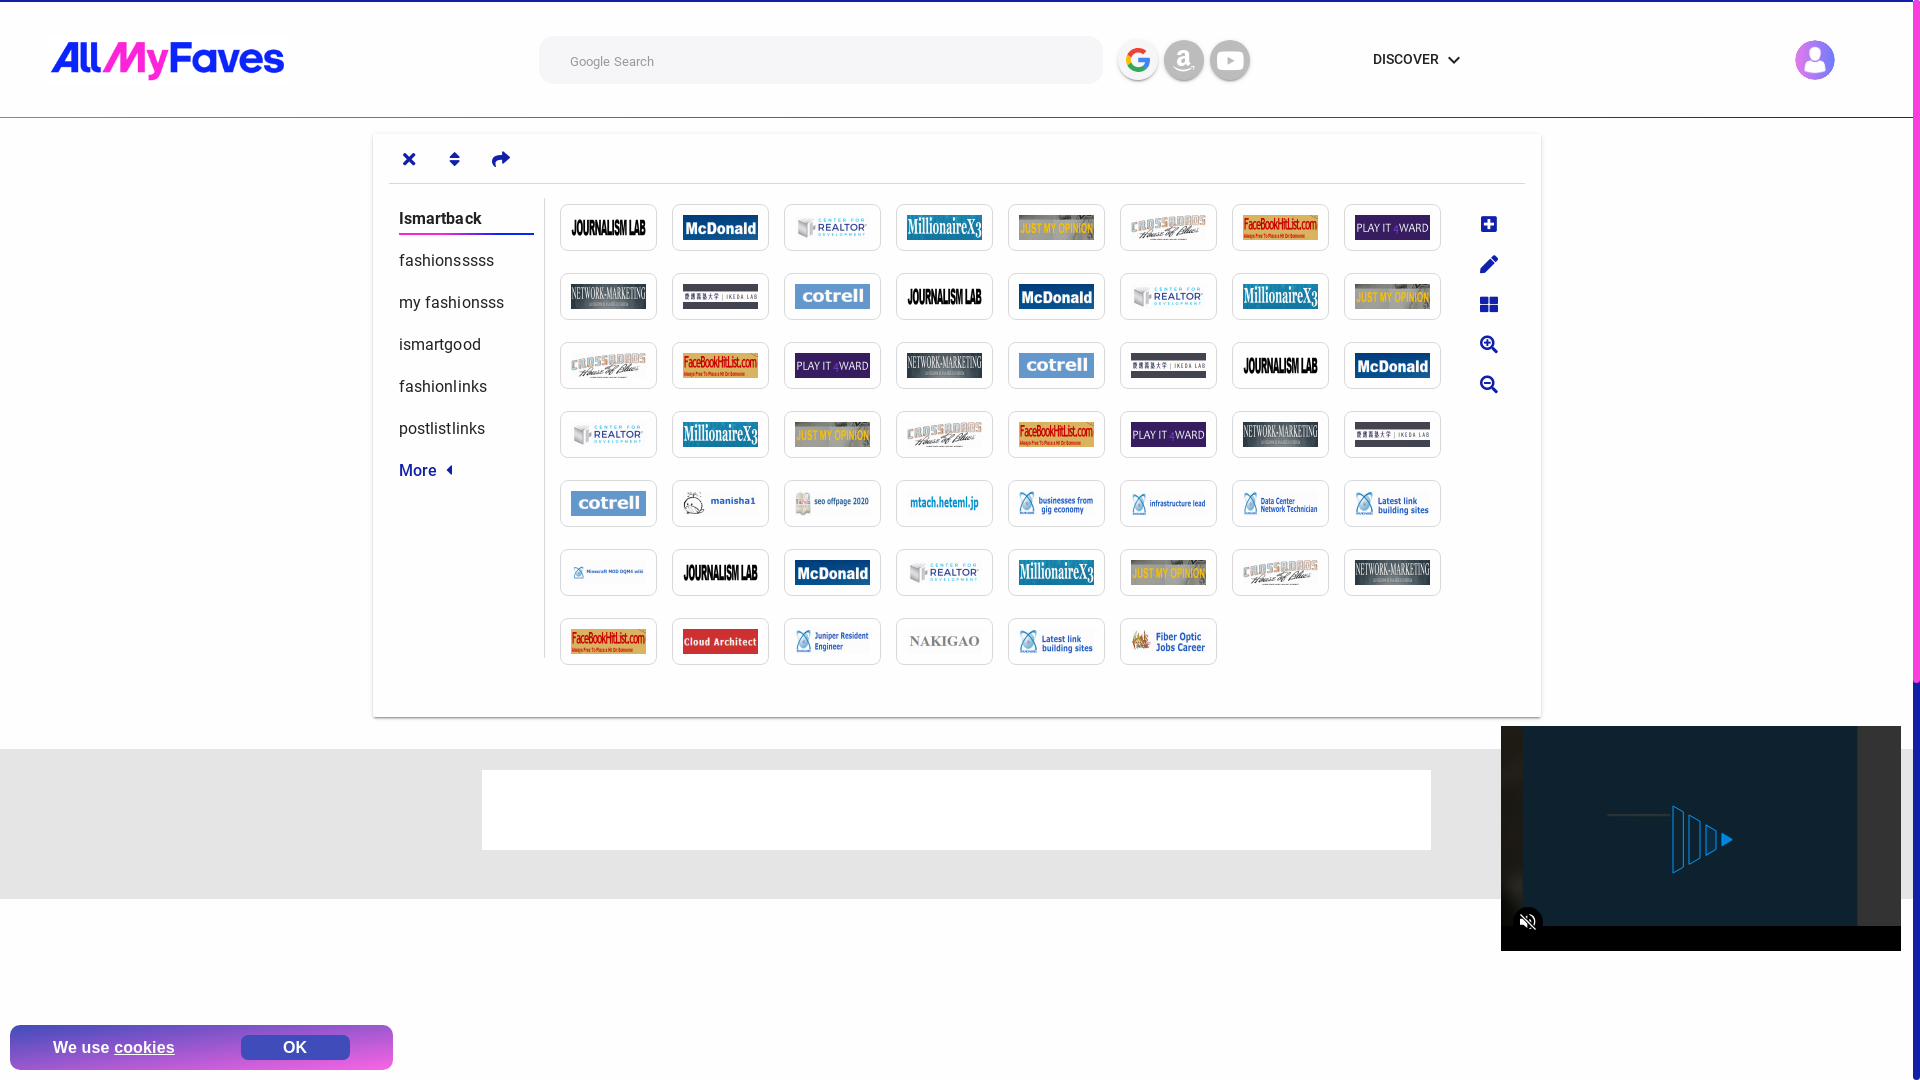  I want to click on http://recampus.ning.com/profiles/blogs/dresses, so click(952, 572).